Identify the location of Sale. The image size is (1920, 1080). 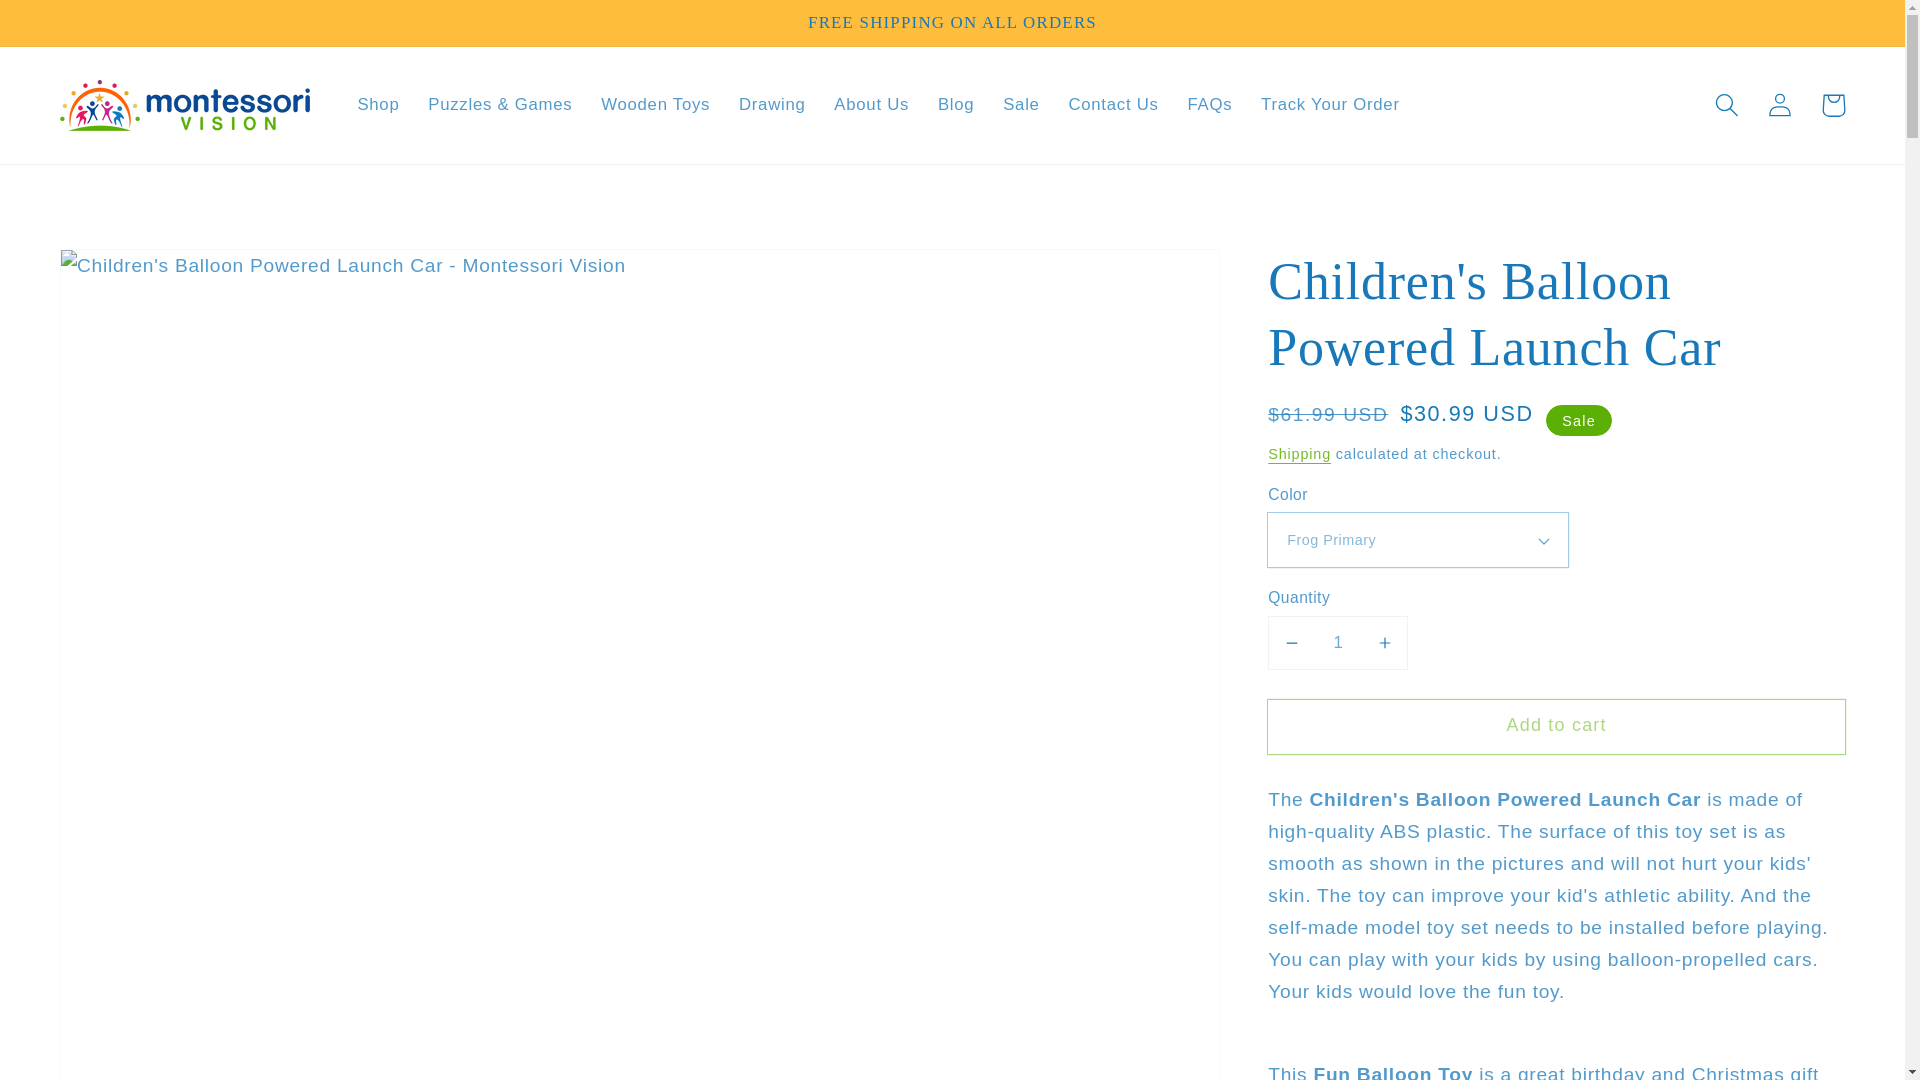
(1021, 104).